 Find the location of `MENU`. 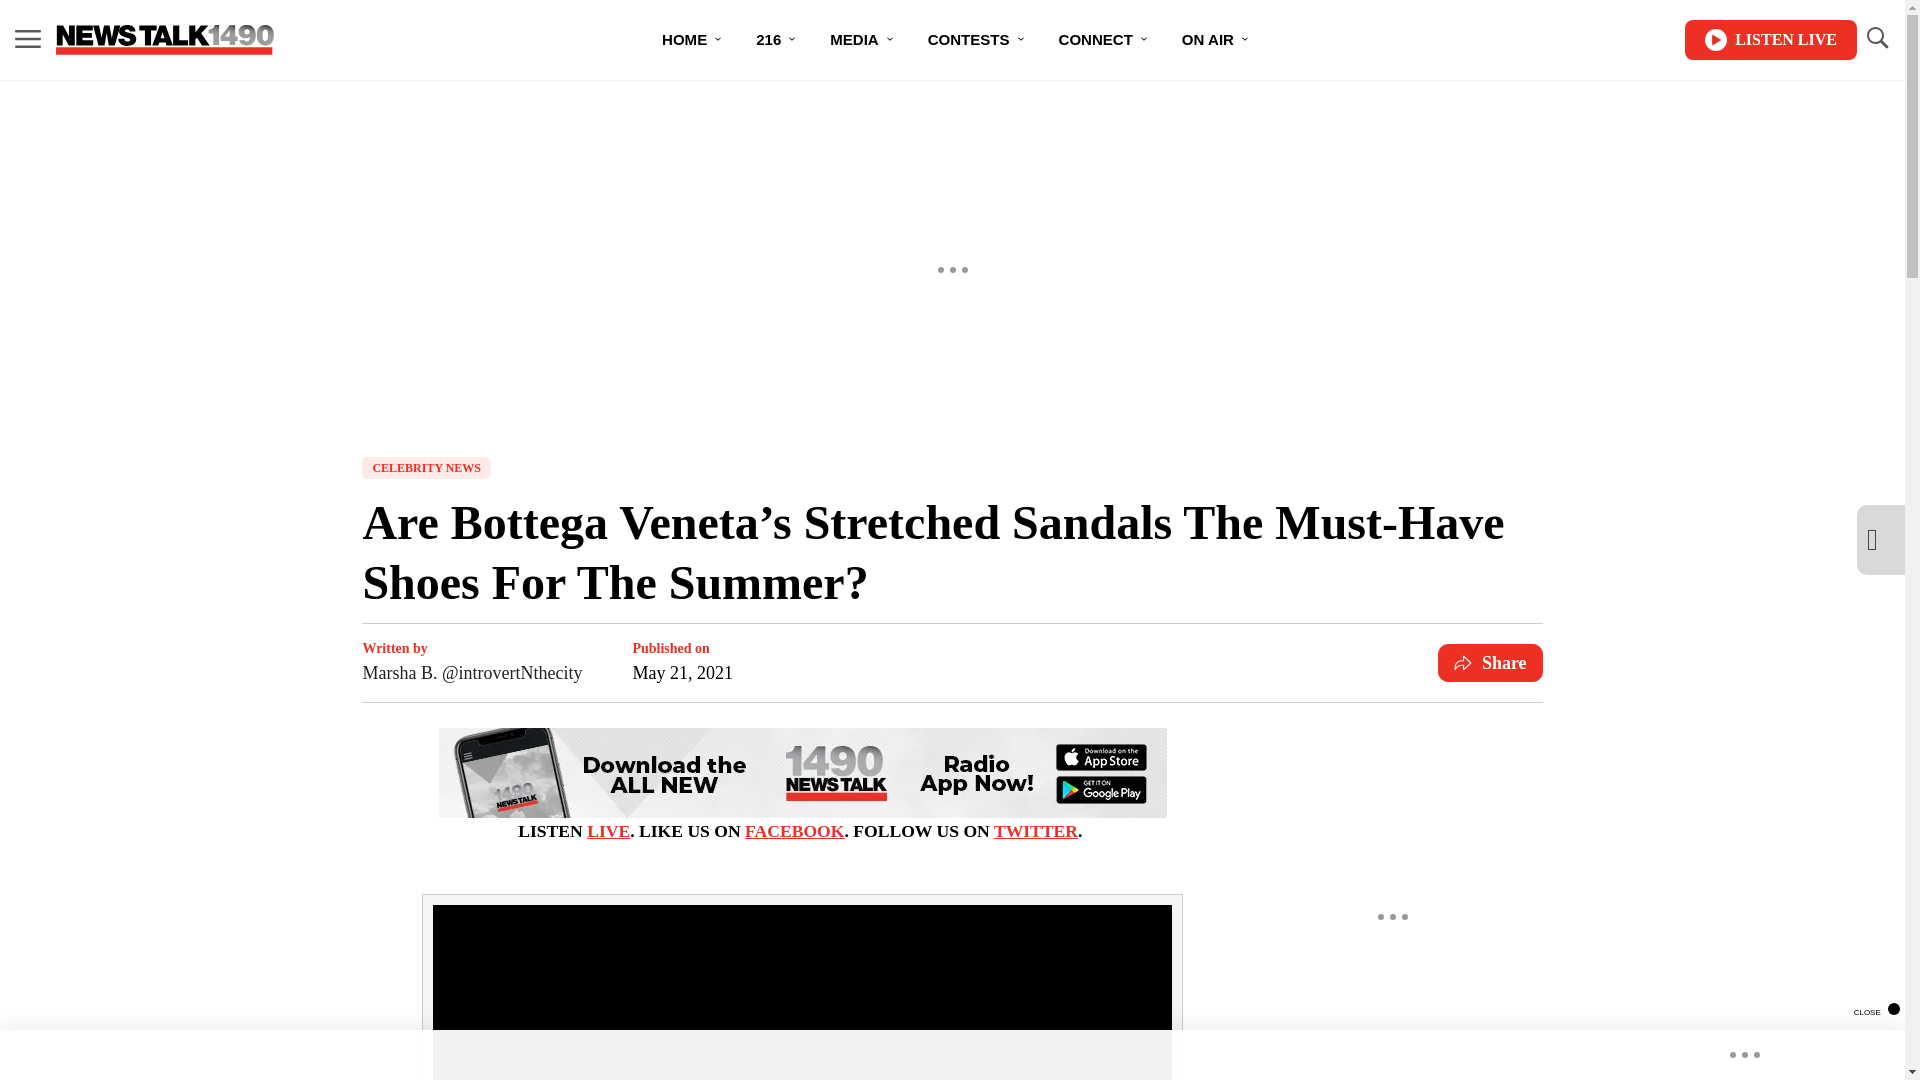

MENU is located at coordinates (28, 38).